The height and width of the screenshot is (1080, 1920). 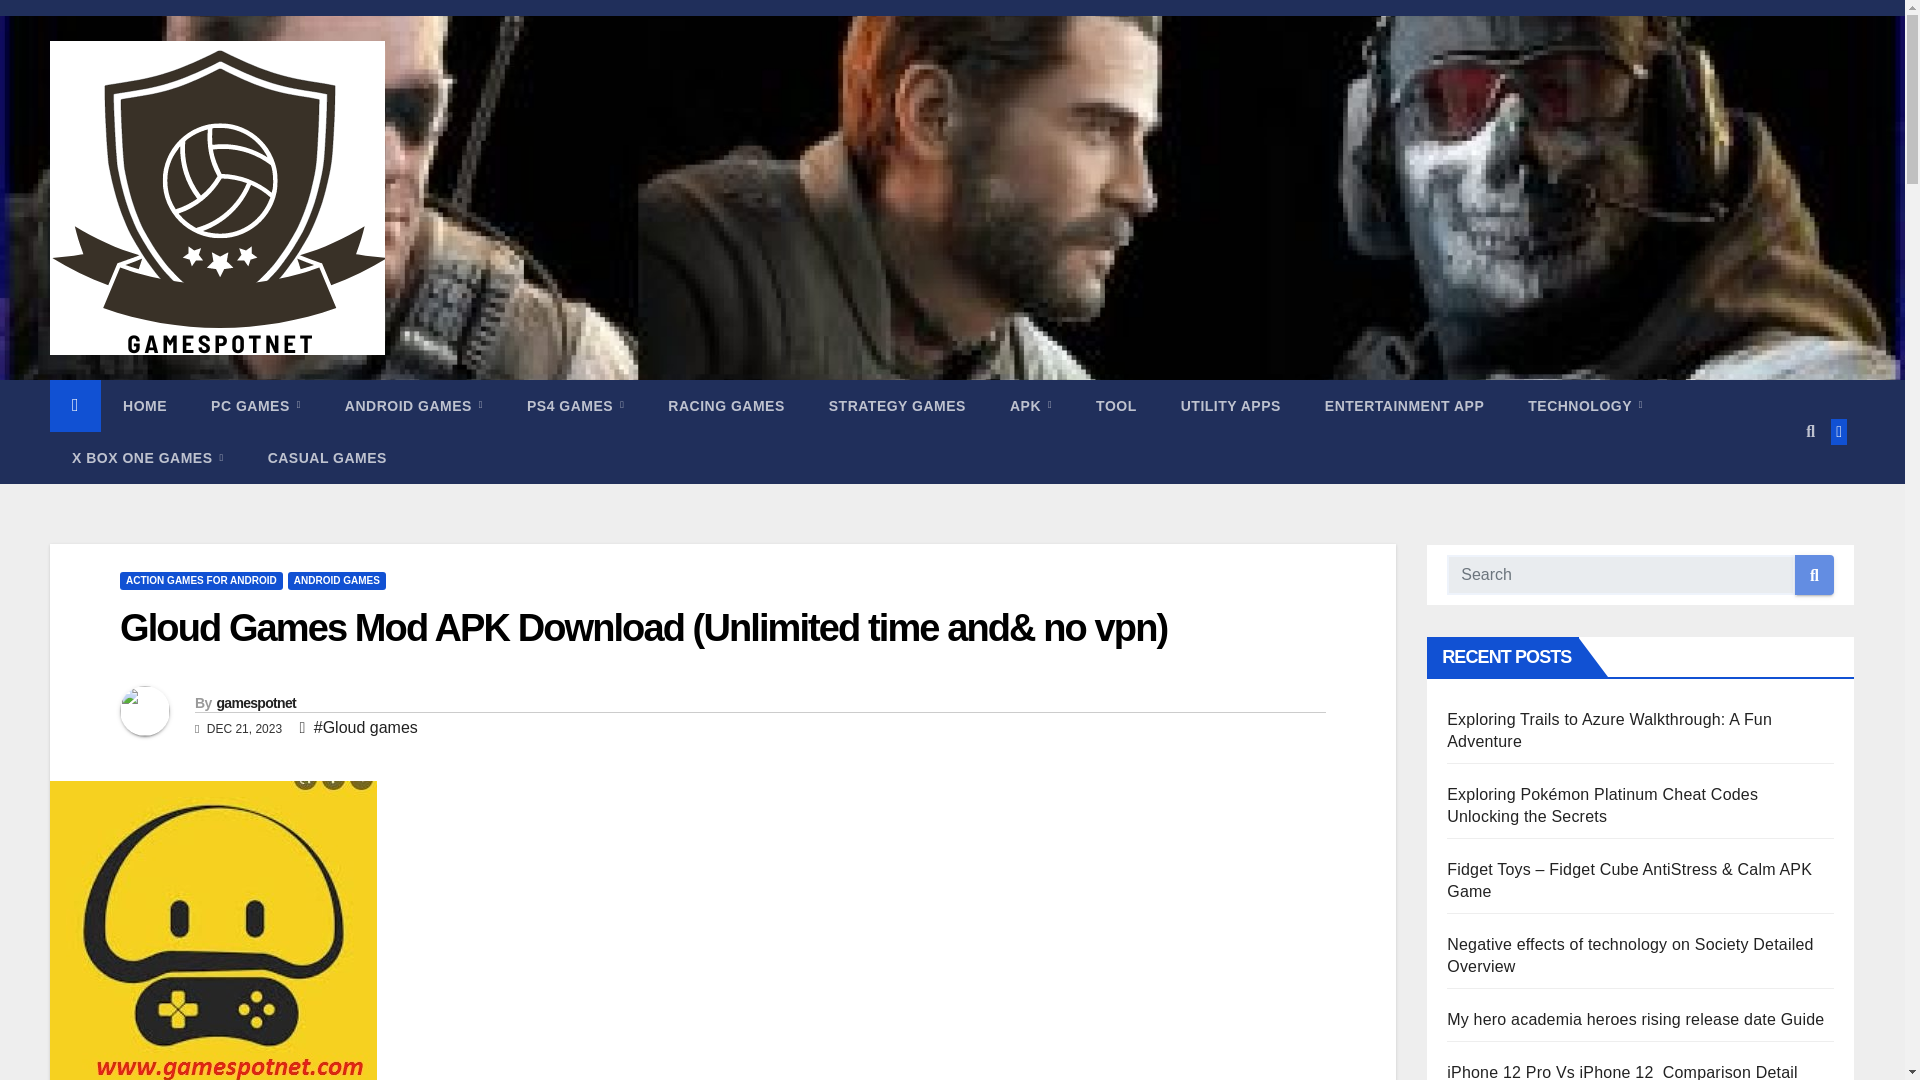 What do you see at coordinates (1231, 406) in the screenshot?
I see `UTILITY APPS` at bounding box center [1231, 406].